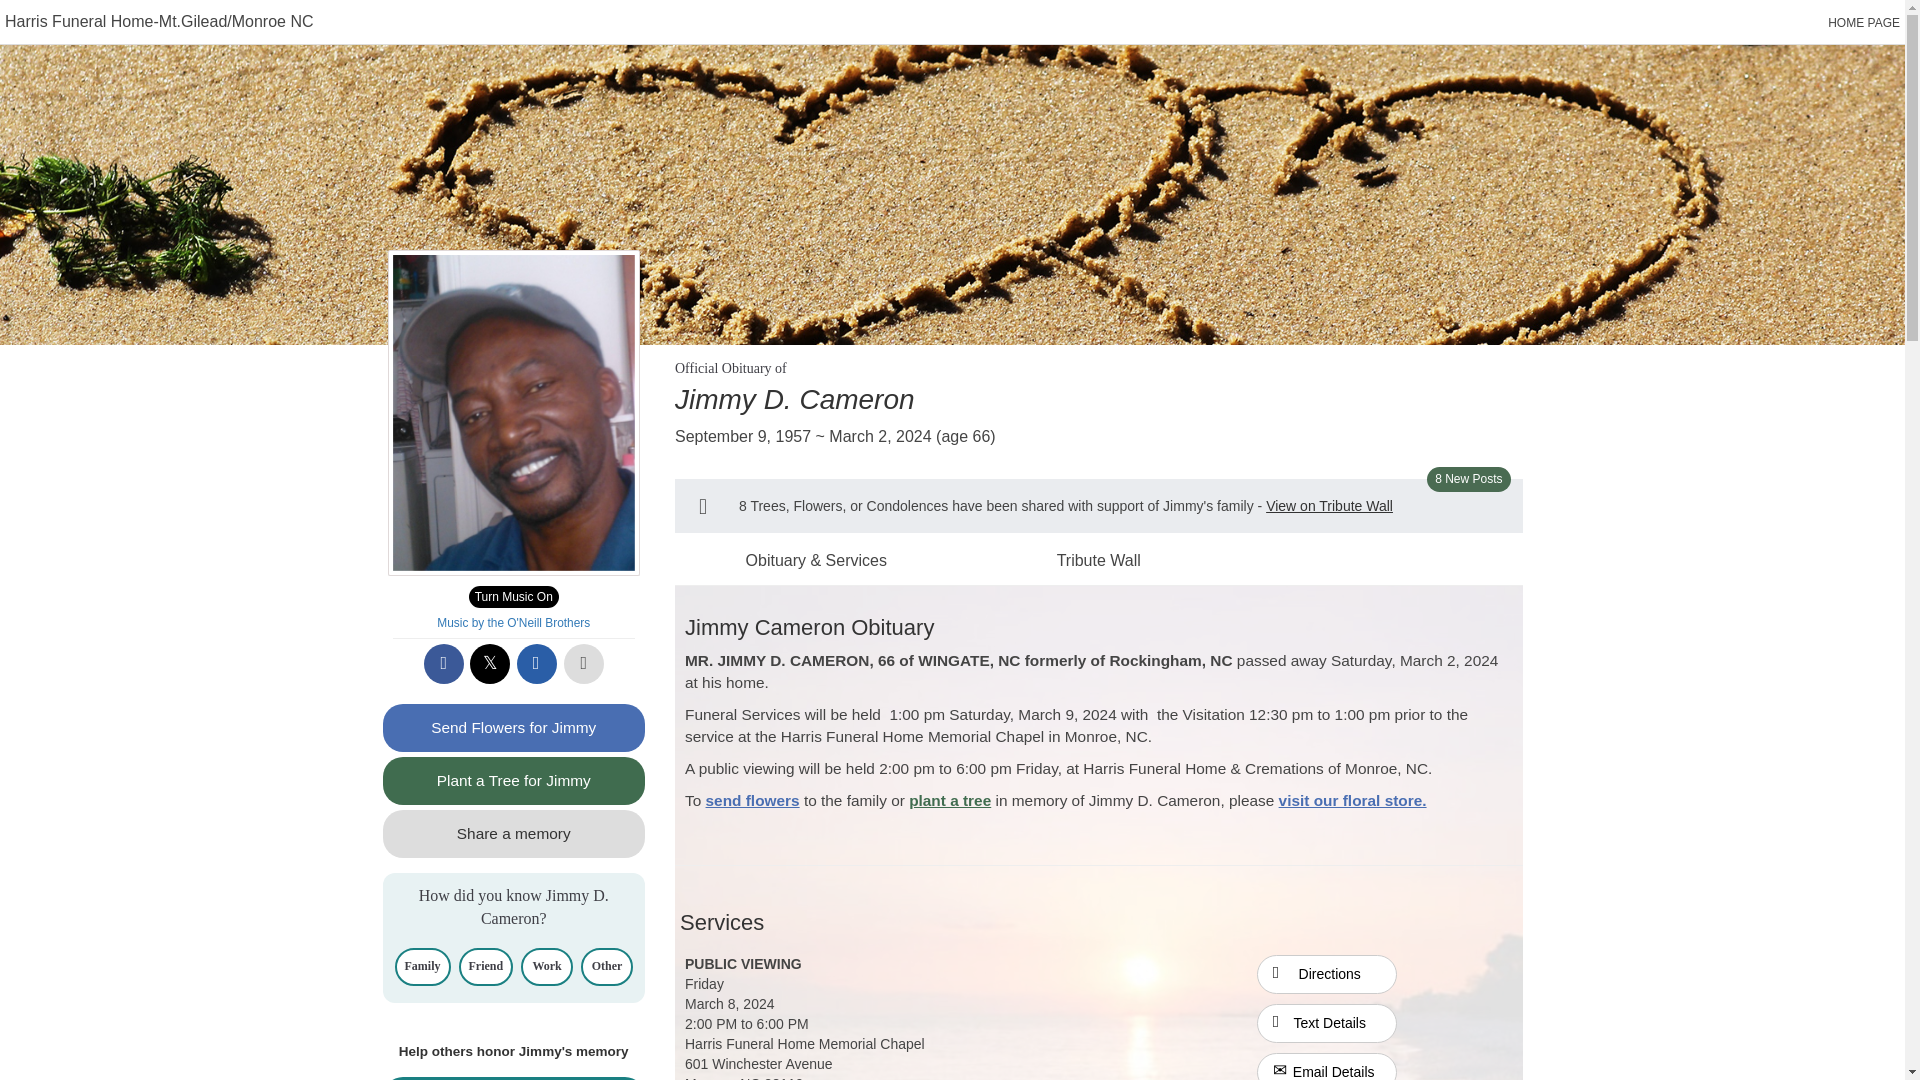 This screenshot has height=1080, width=1920. I want to click on Share to Facebook, so click(444, 663).